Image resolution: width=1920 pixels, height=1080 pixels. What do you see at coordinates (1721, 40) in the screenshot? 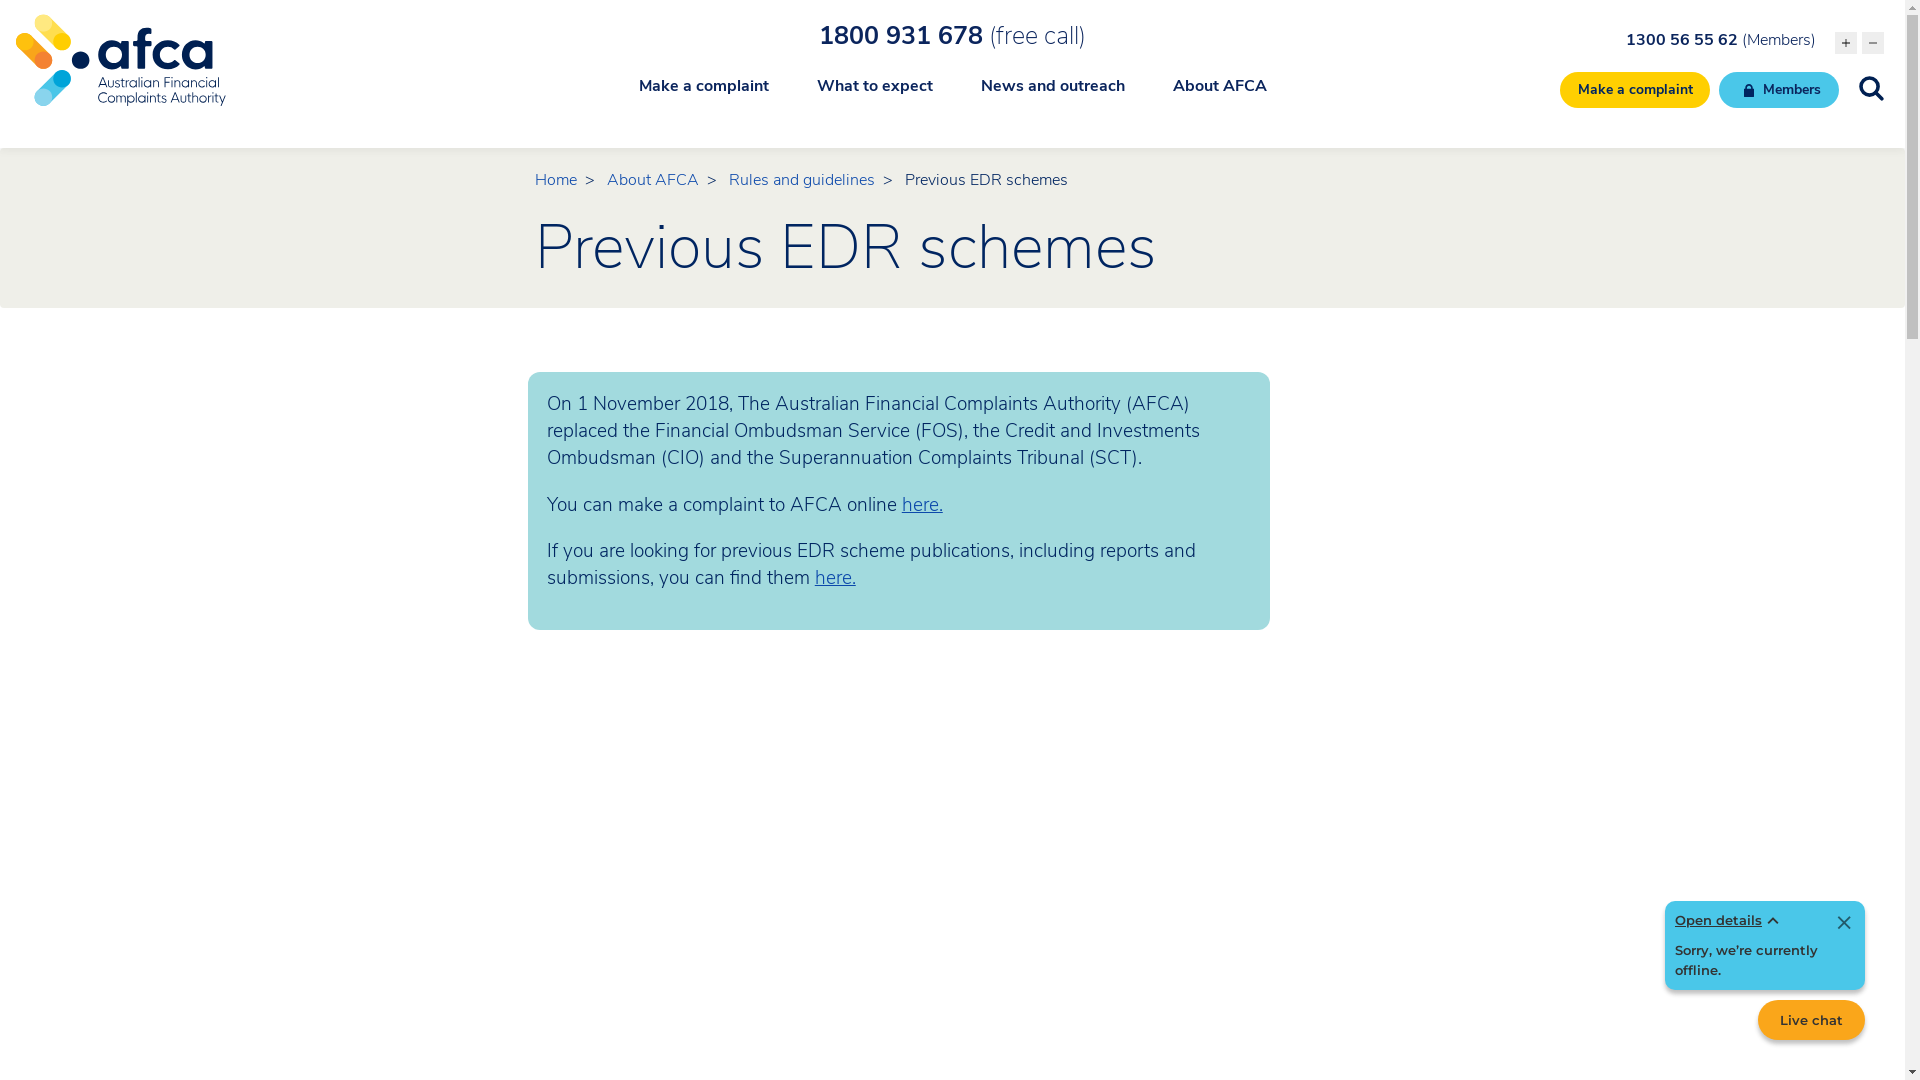
I see `1300 56 55 62 (Members)` at bounding box center [1721, 40].